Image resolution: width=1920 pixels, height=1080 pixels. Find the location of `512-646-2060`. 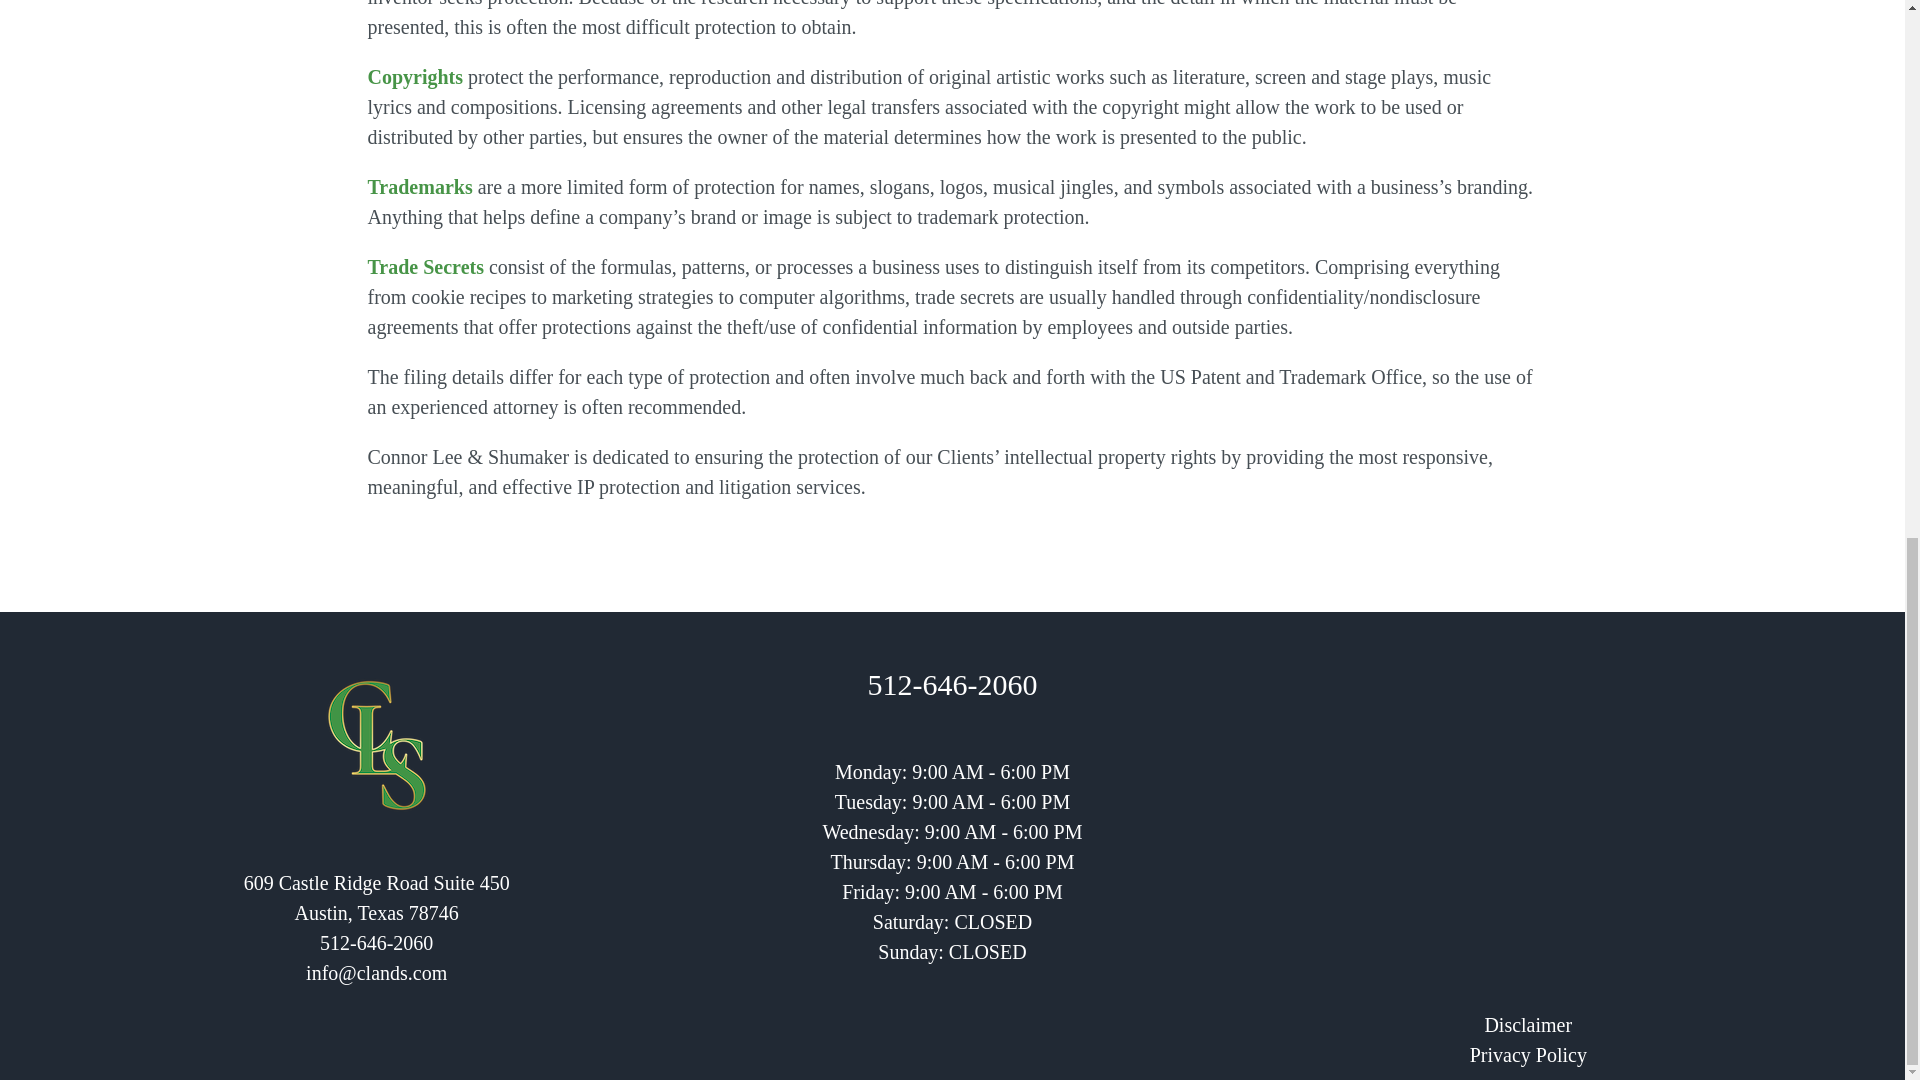

512-646-2060 is located at coordinates (376, 942).